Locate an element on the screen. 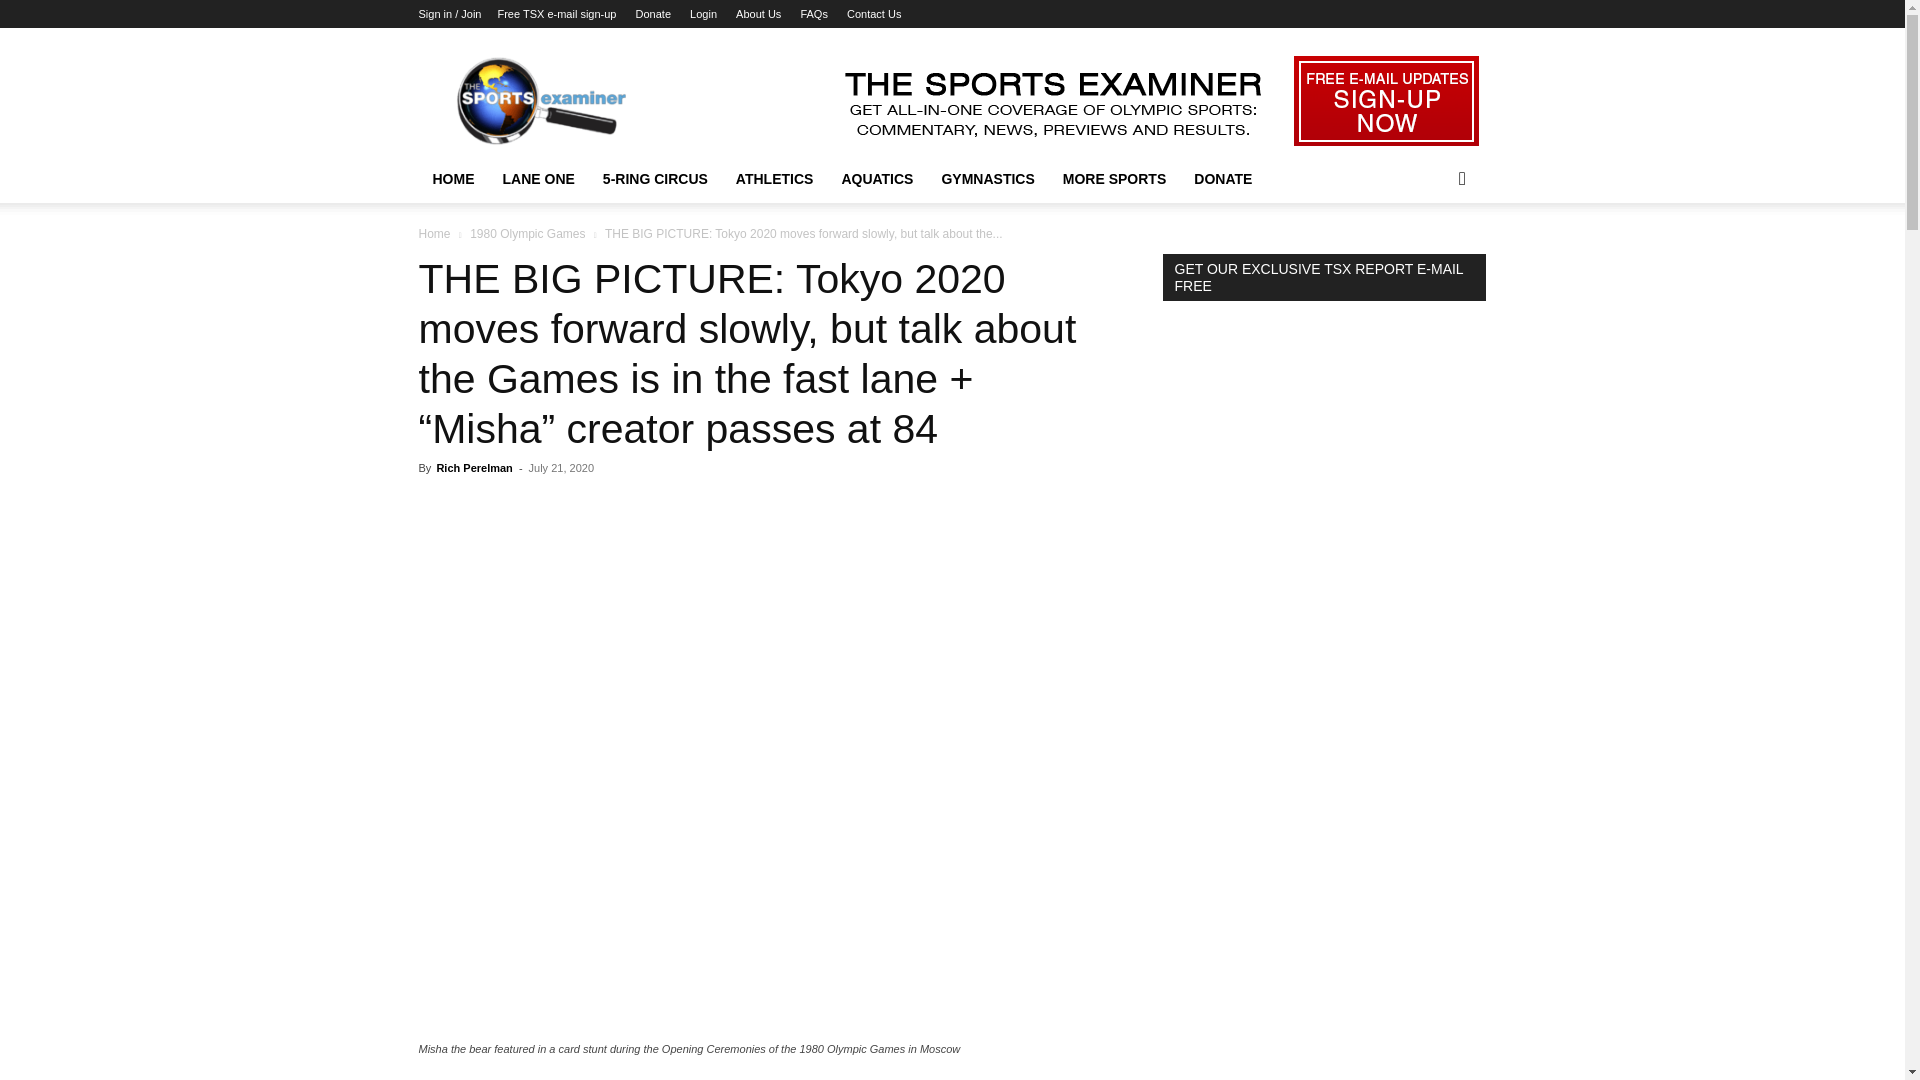 This screenshot has width=1920, height=1080. Login is located at coordinates (702, 14).